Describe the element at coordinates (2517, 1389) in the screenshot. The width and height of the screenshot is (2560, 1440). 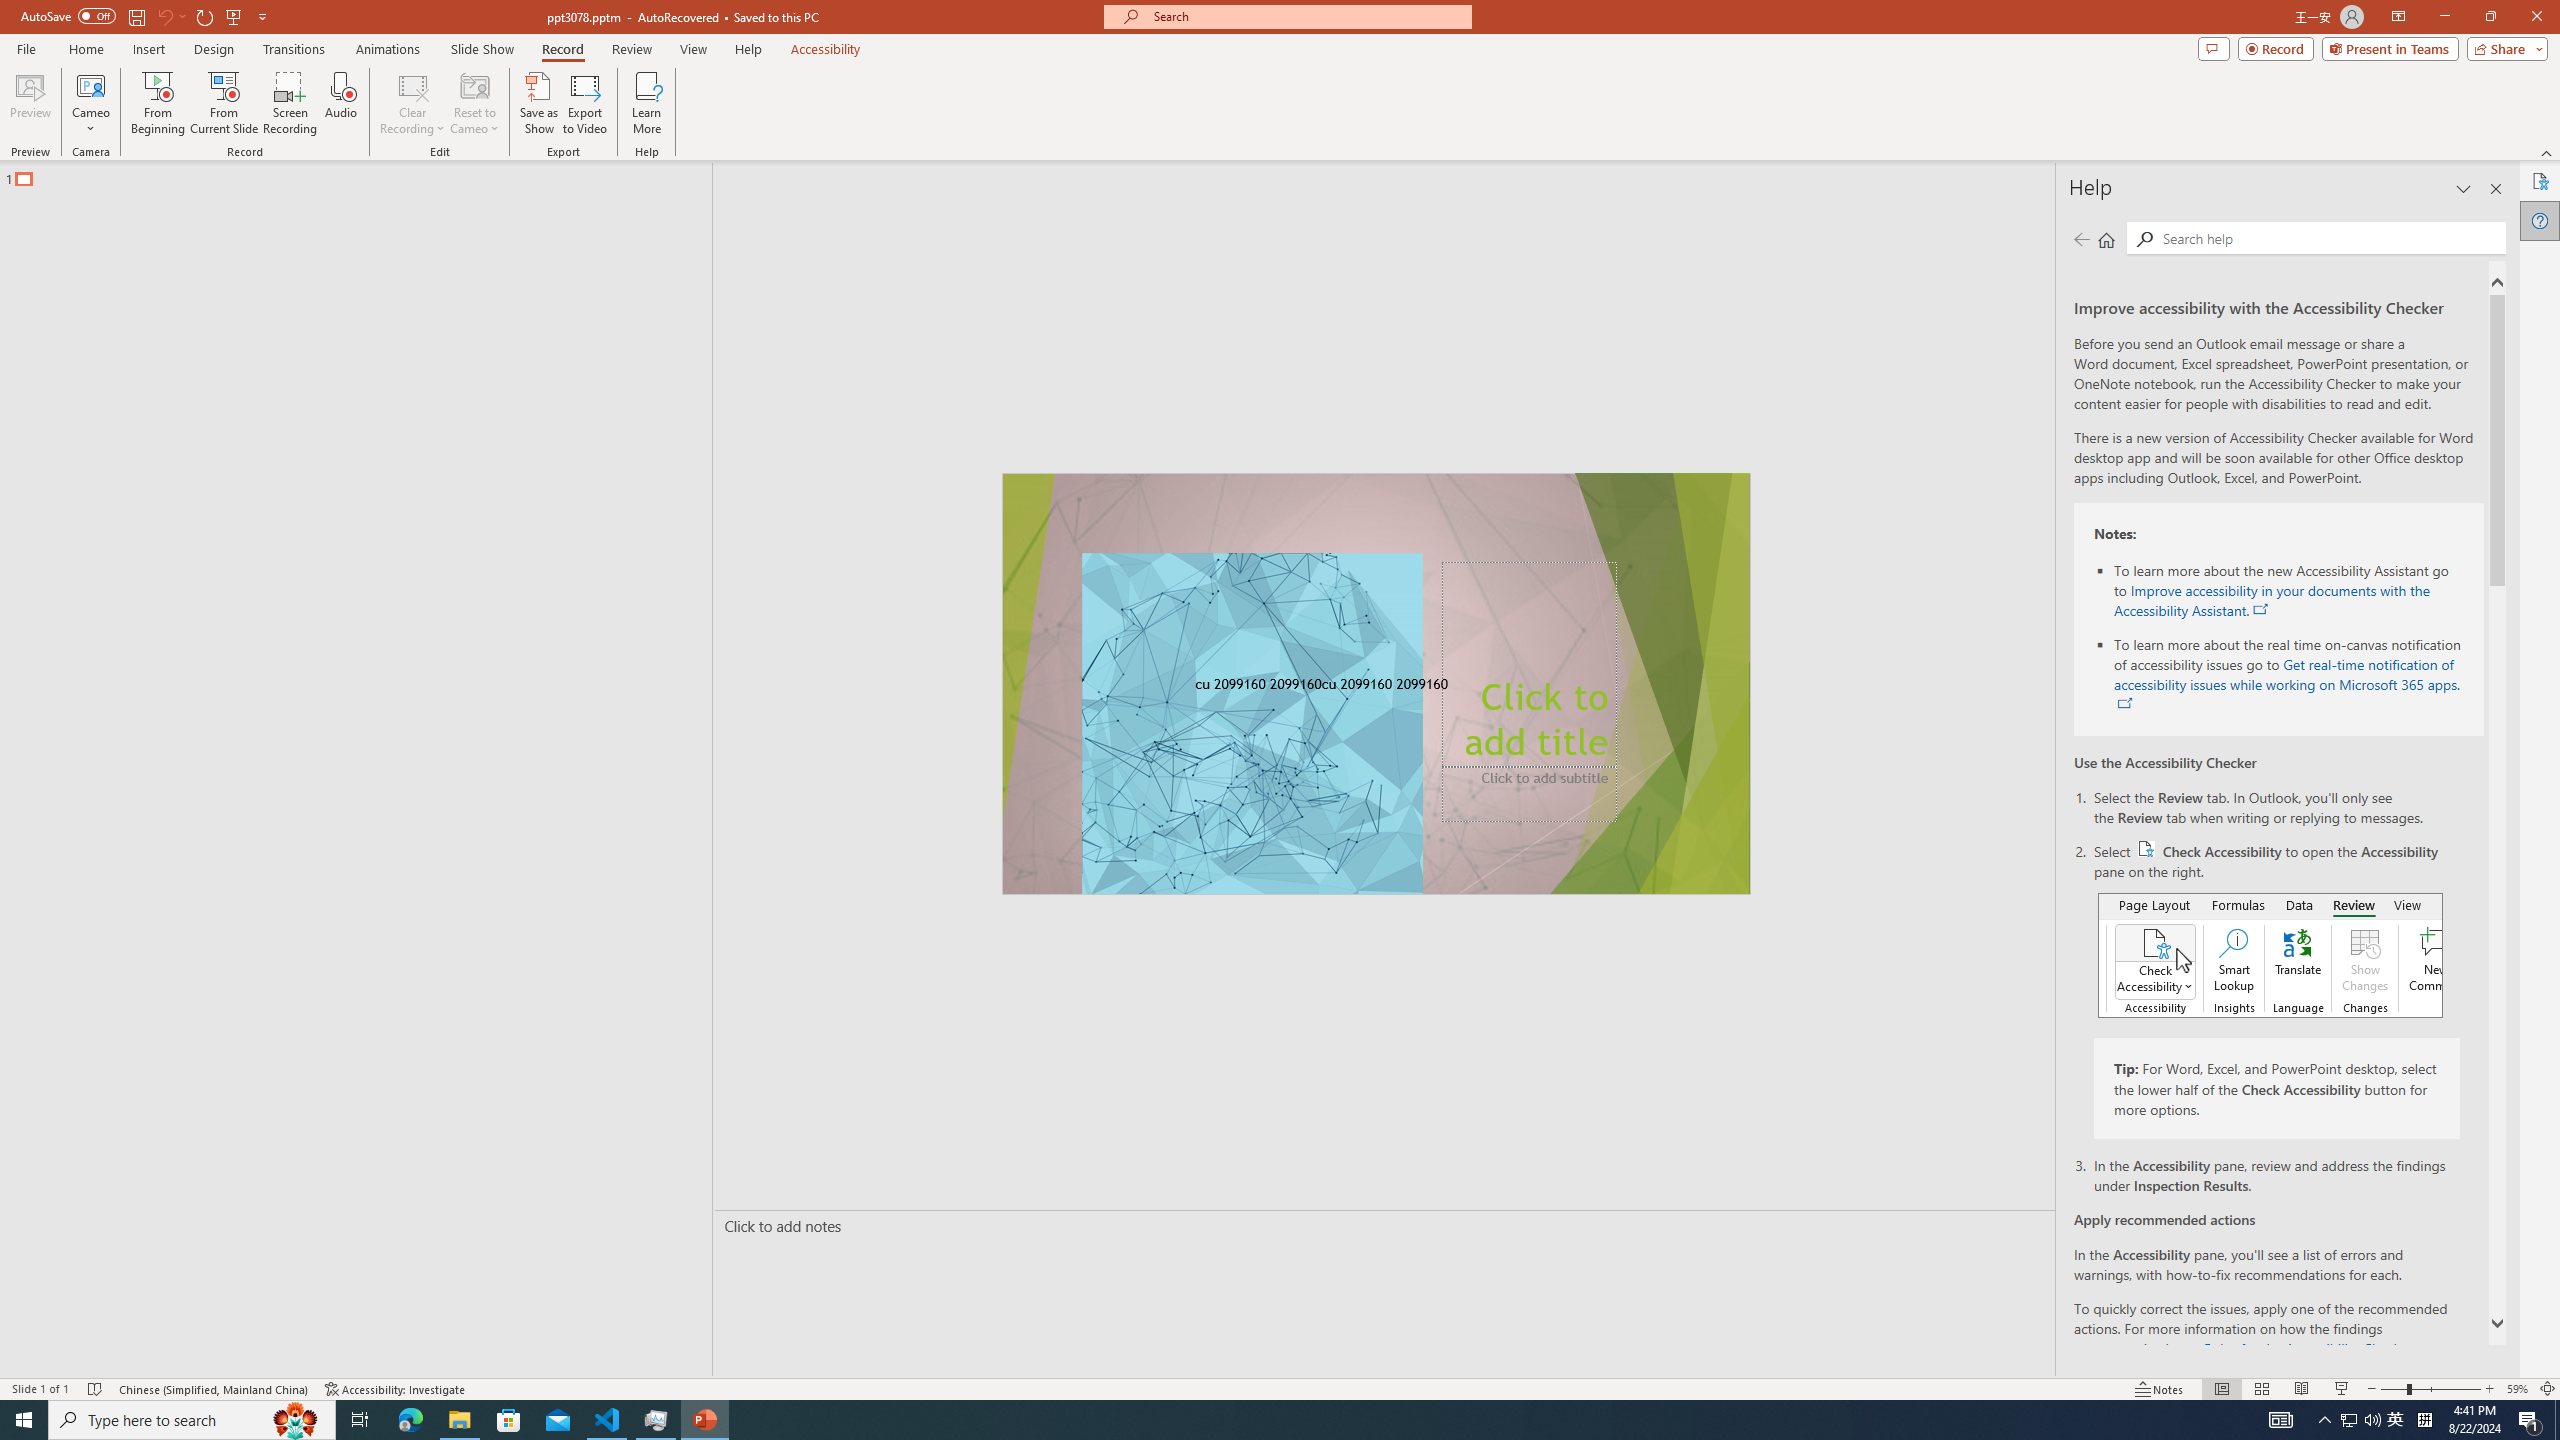
I see `Zoom 59%` at that location.